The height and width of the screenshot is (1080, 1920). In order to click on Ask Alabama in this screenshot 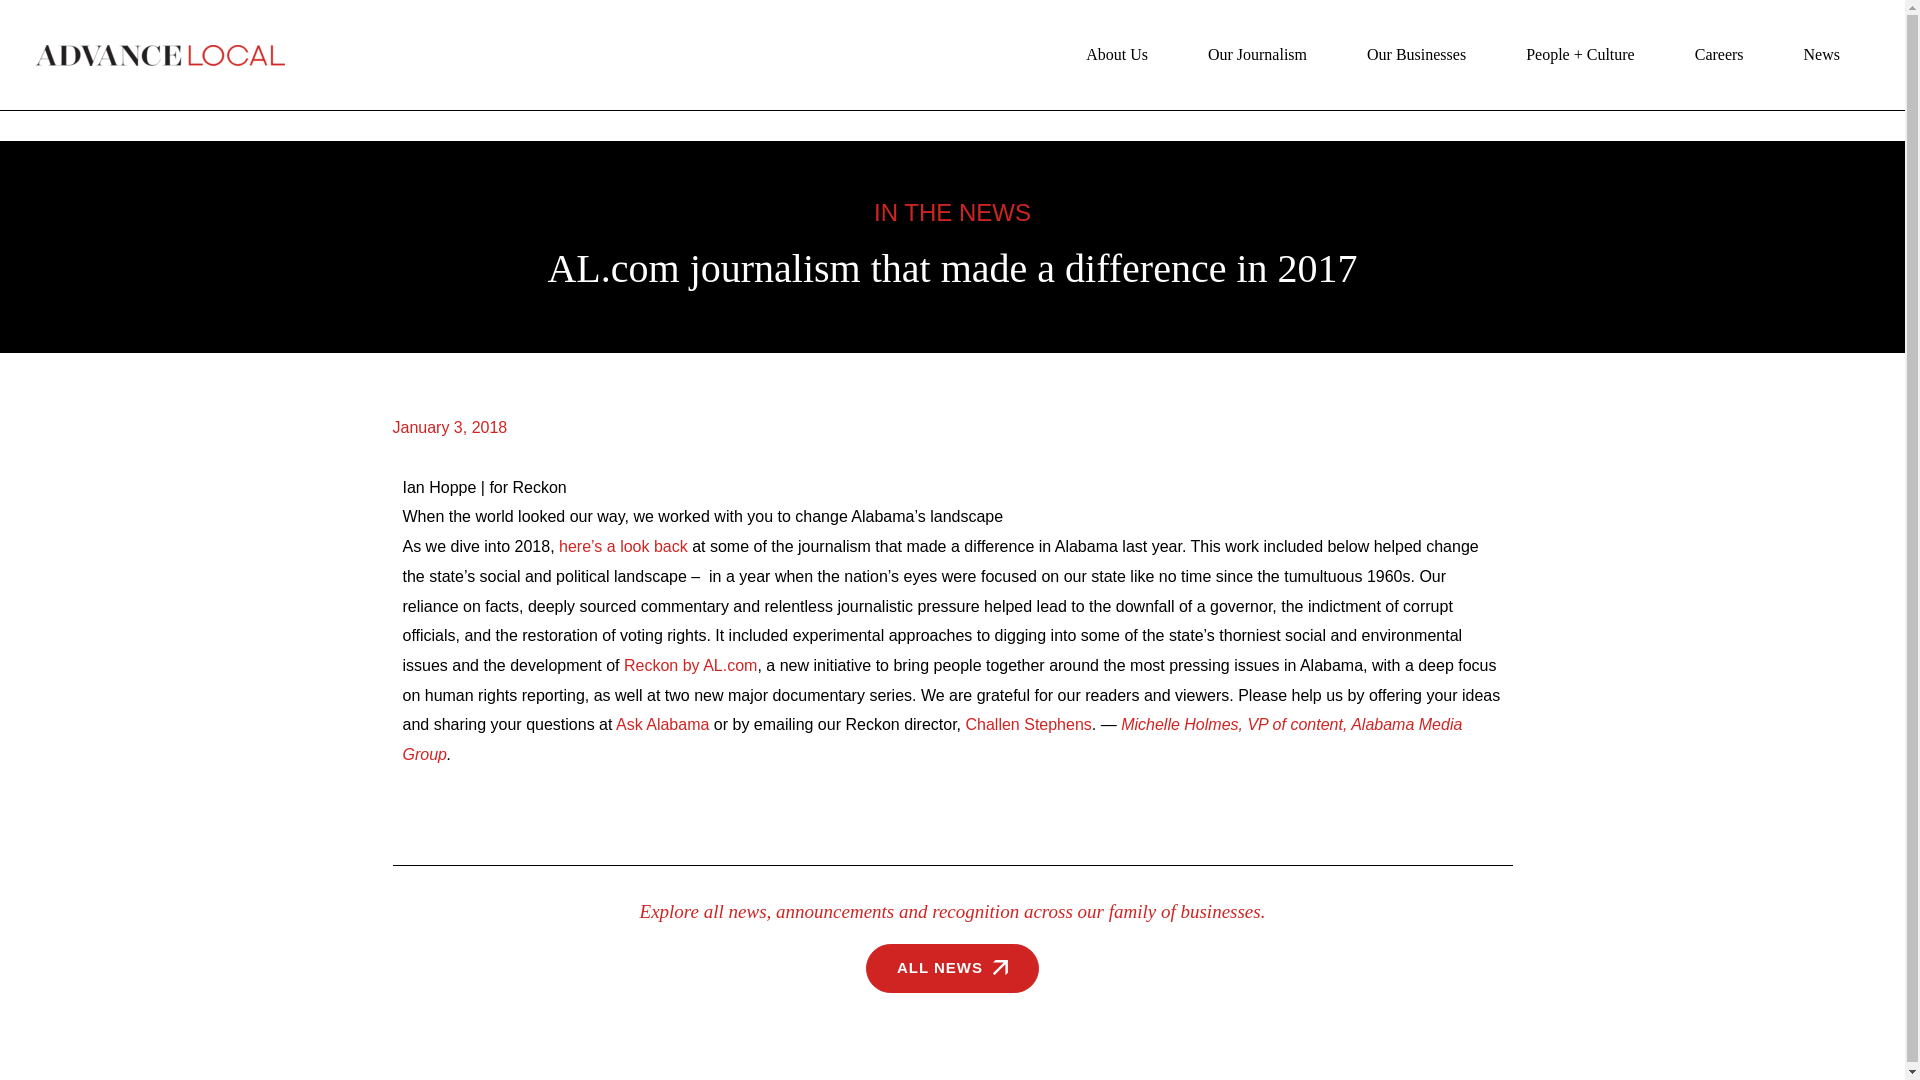, I will do `click(662, 724)`.